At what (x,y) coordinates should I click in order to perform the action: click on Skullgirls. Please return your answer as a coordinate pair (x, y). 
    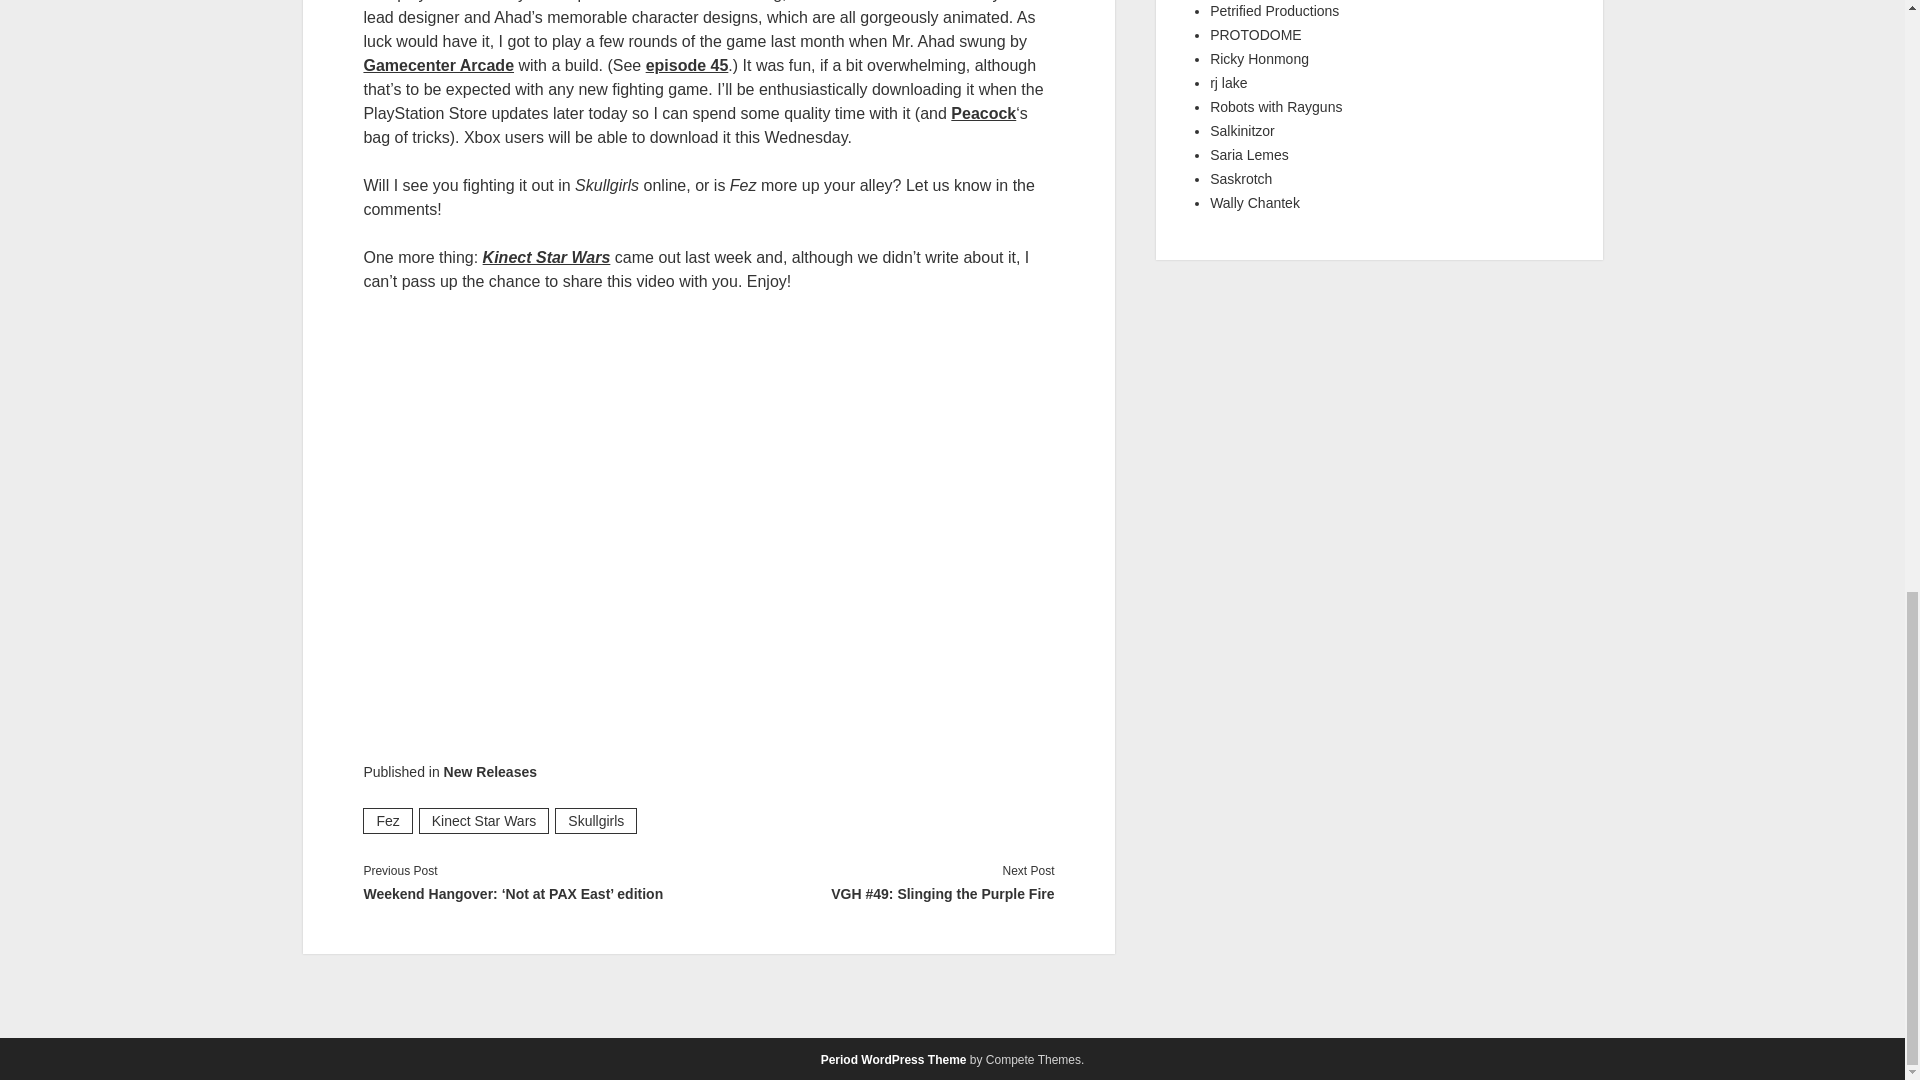
    Looking at the image, I should click on (596, 820).